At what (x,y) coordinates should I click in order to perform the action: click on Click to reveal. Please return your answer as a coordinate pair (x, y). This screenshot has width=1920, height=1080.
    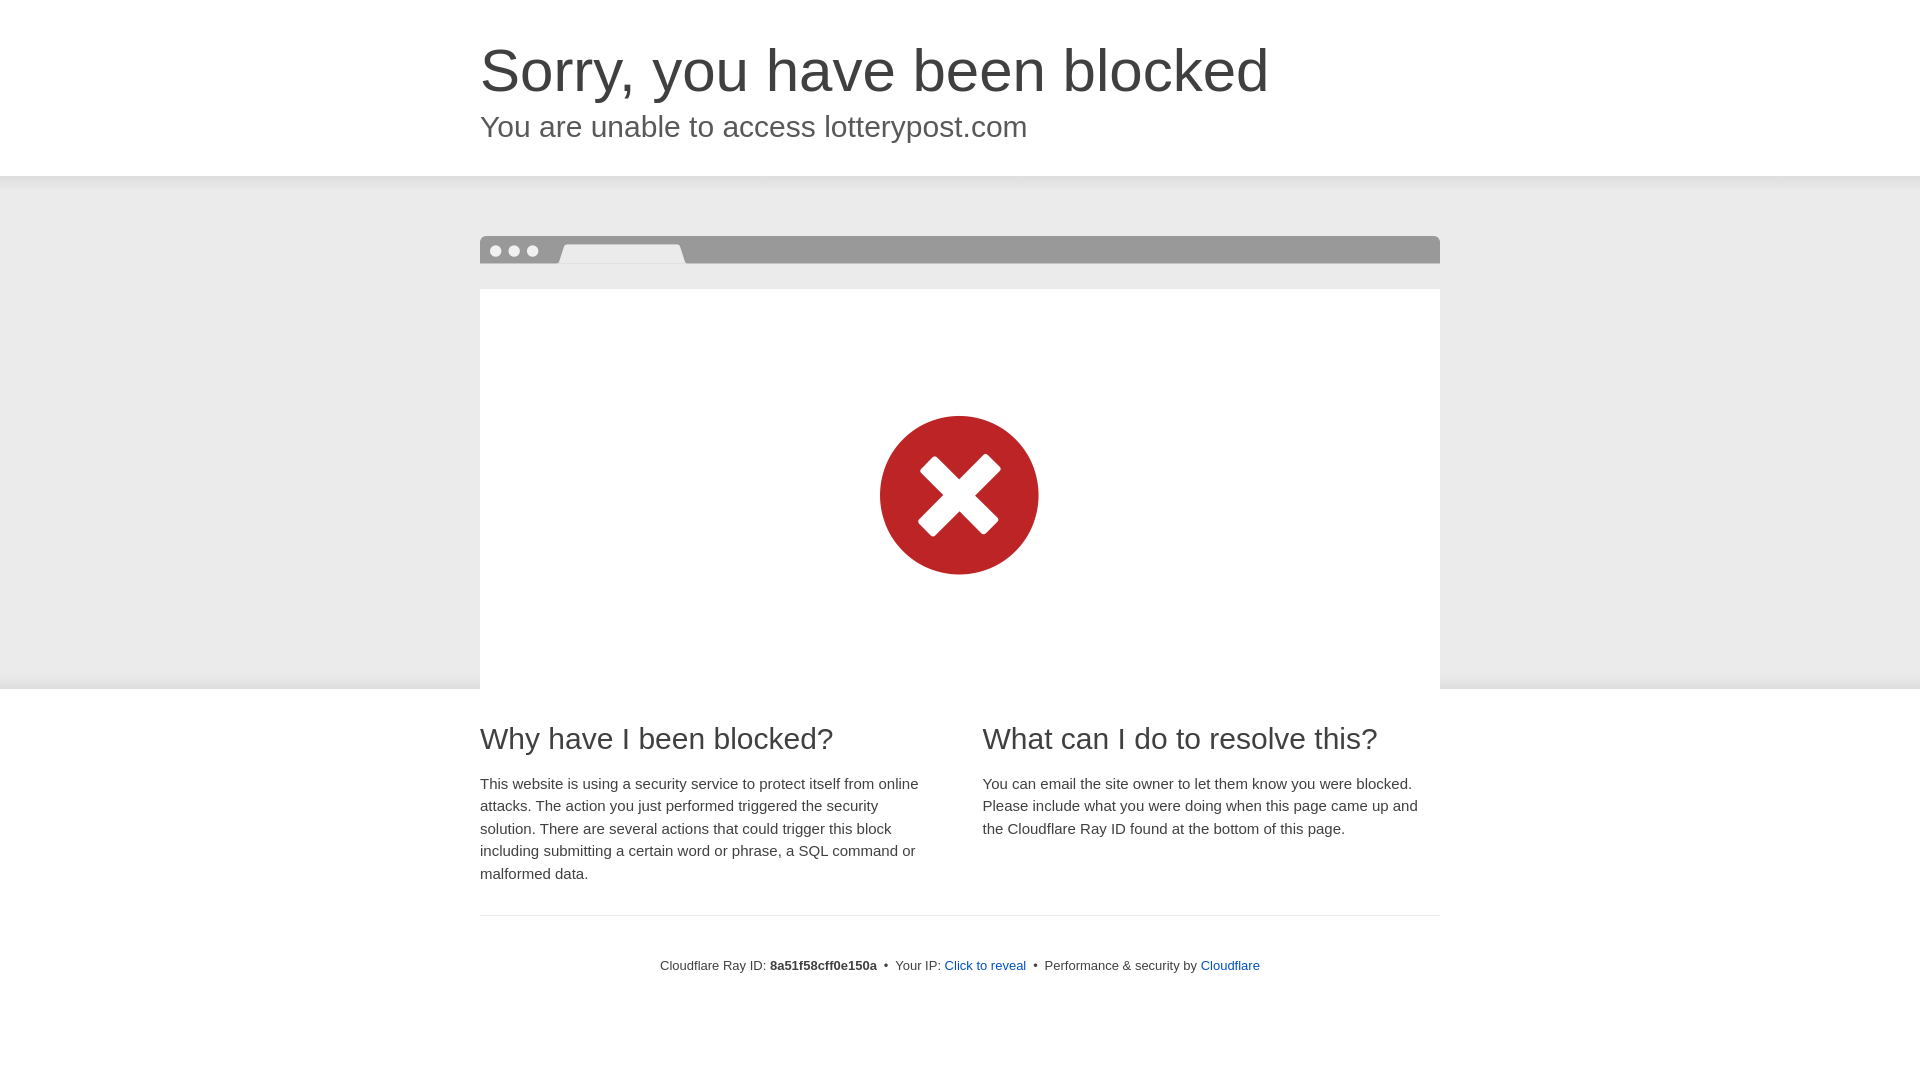
    Looking at the image, I should click on (986, 966).